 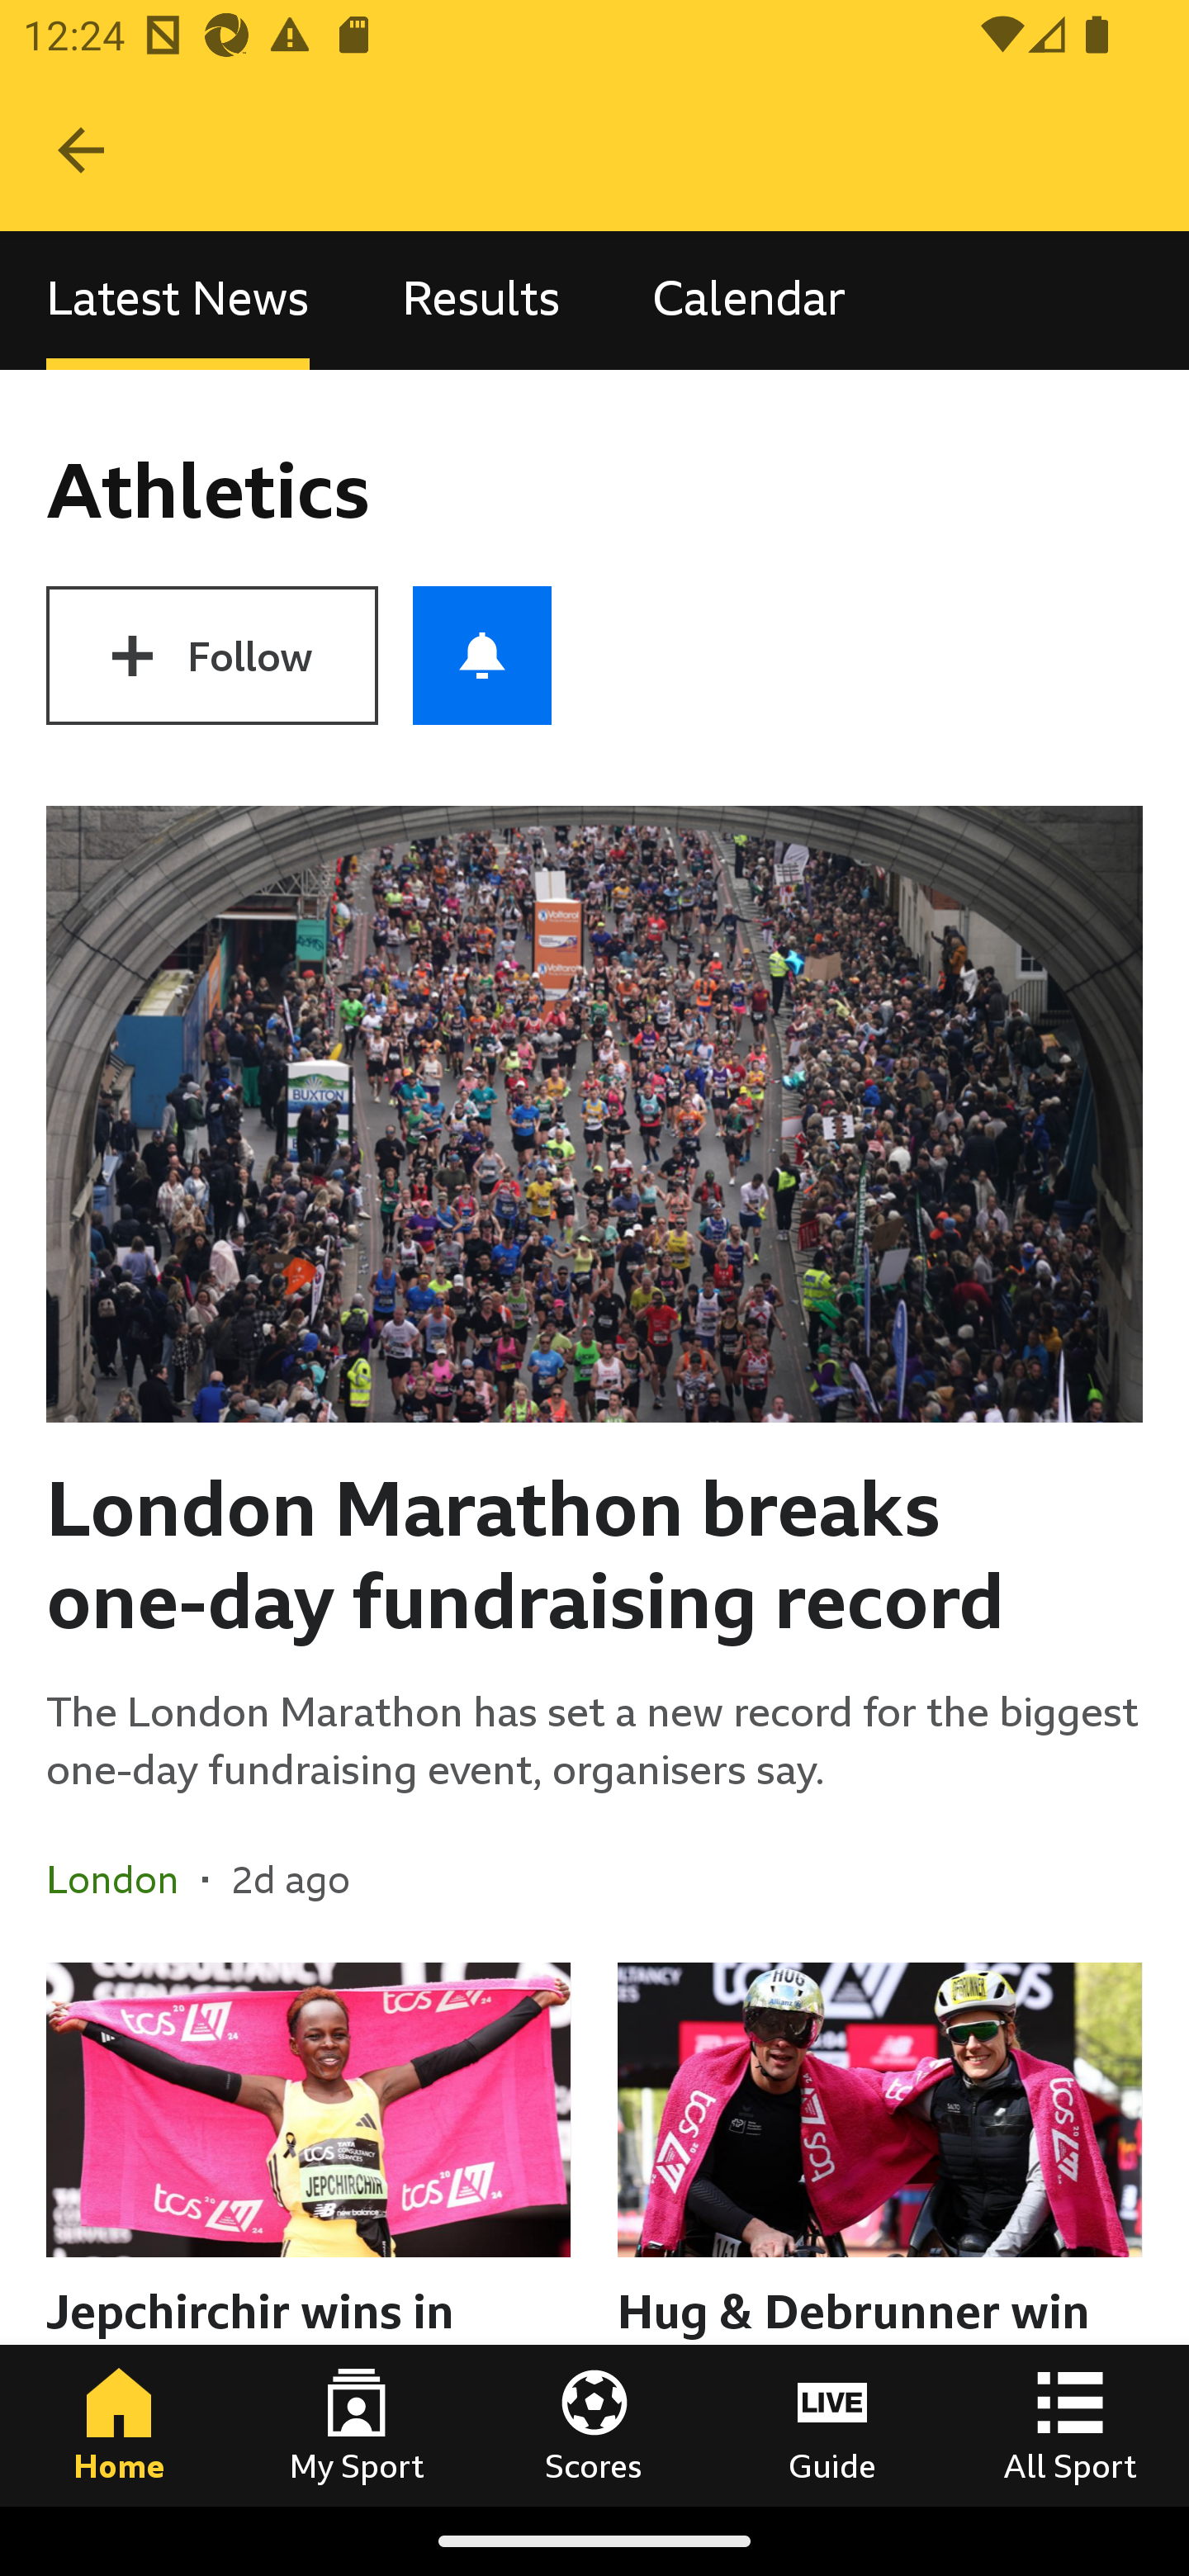 I want to click on Follow Athletics Follow, so click(x=211, y=656).